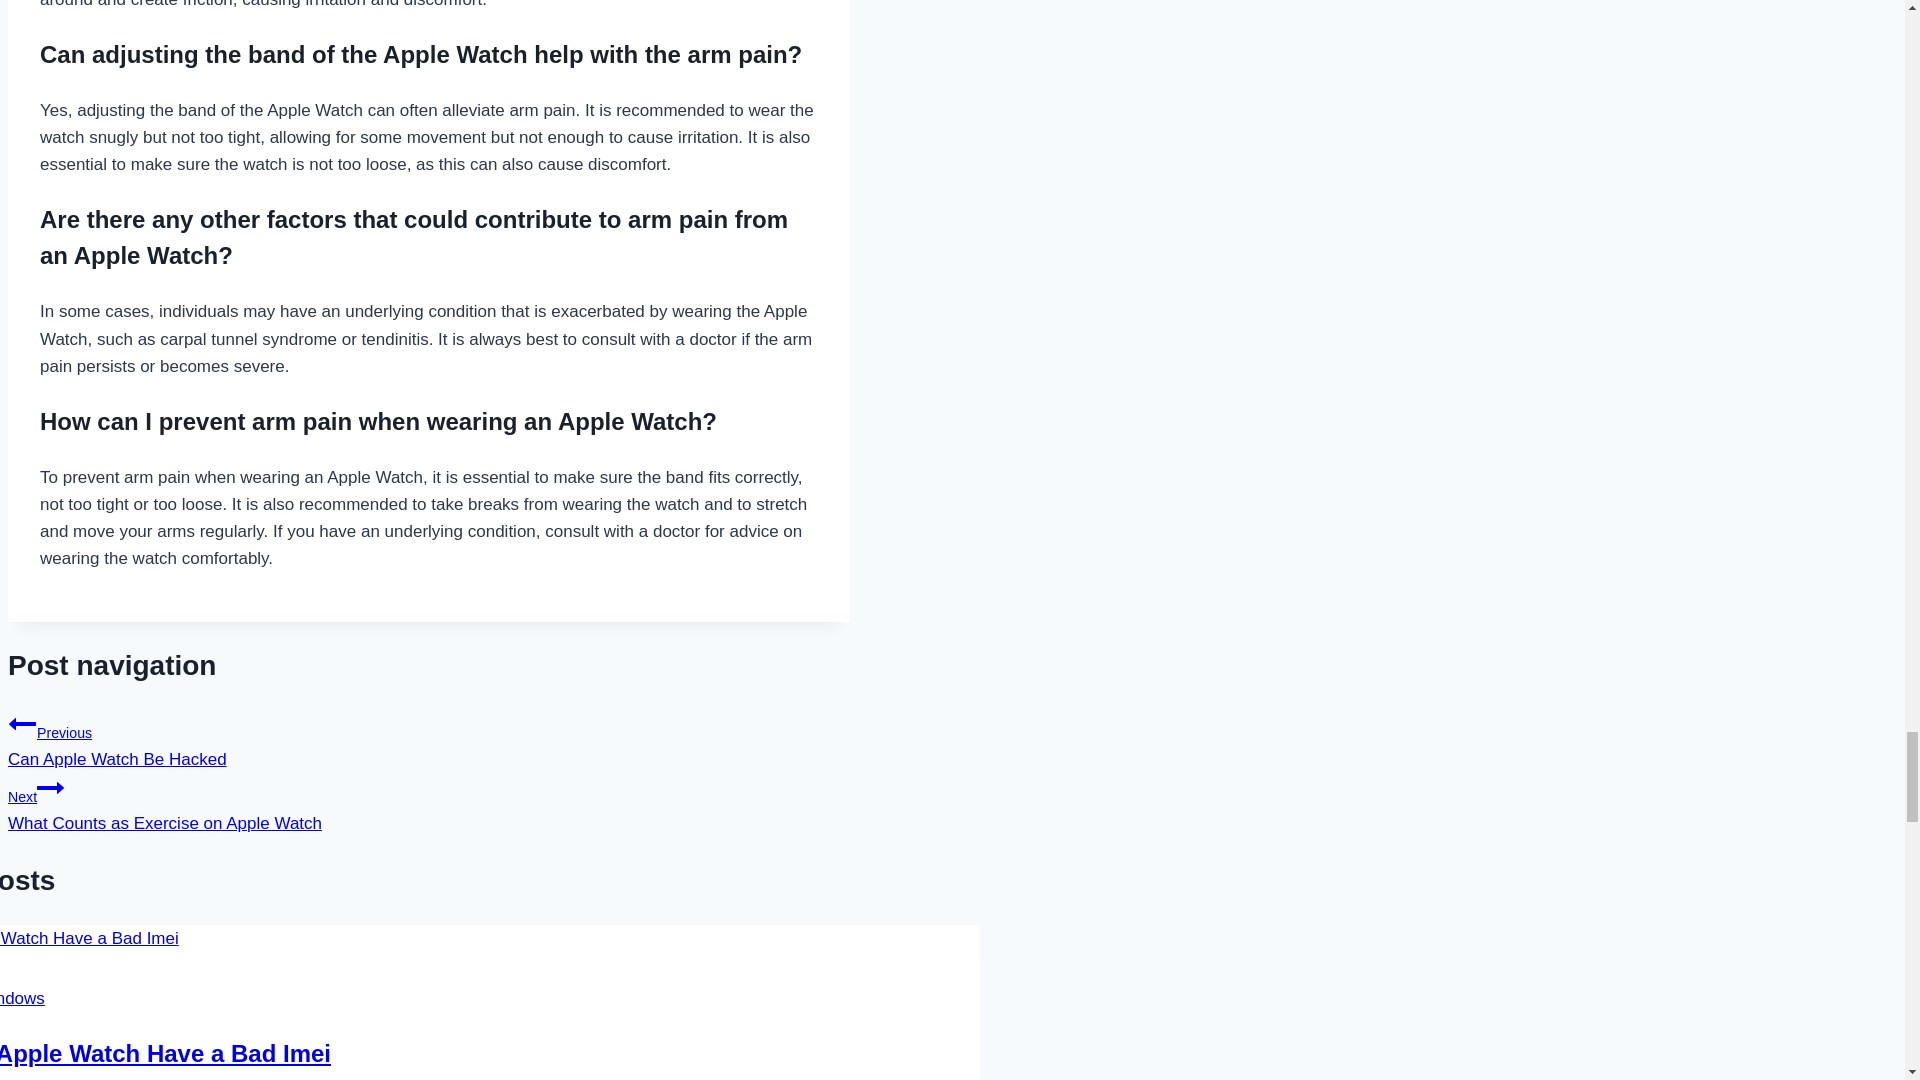 The image size is (1920, 1080). What do you see at coordinates (22, 723) in the screenshot?
I see `Previous` at bounding box center [22, 723].